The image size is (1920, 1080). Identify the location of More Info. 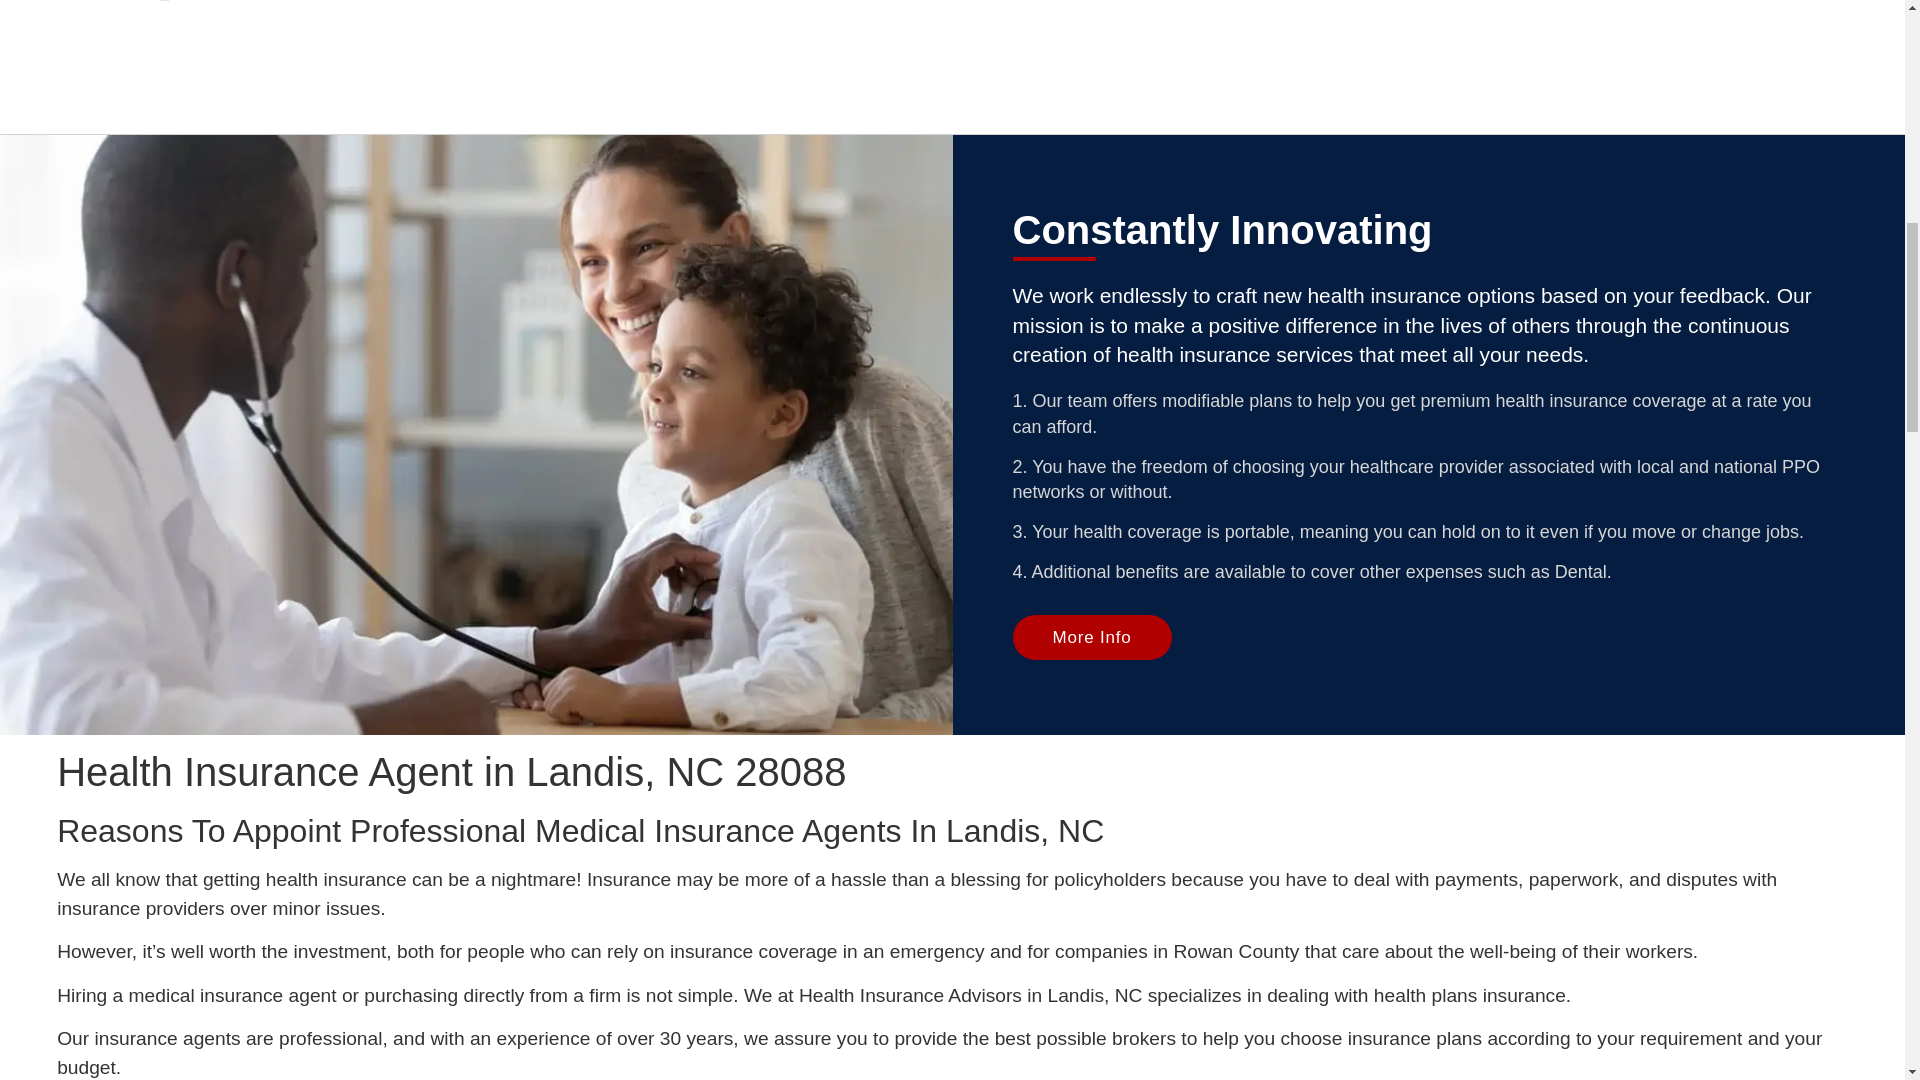
(1091, 636).